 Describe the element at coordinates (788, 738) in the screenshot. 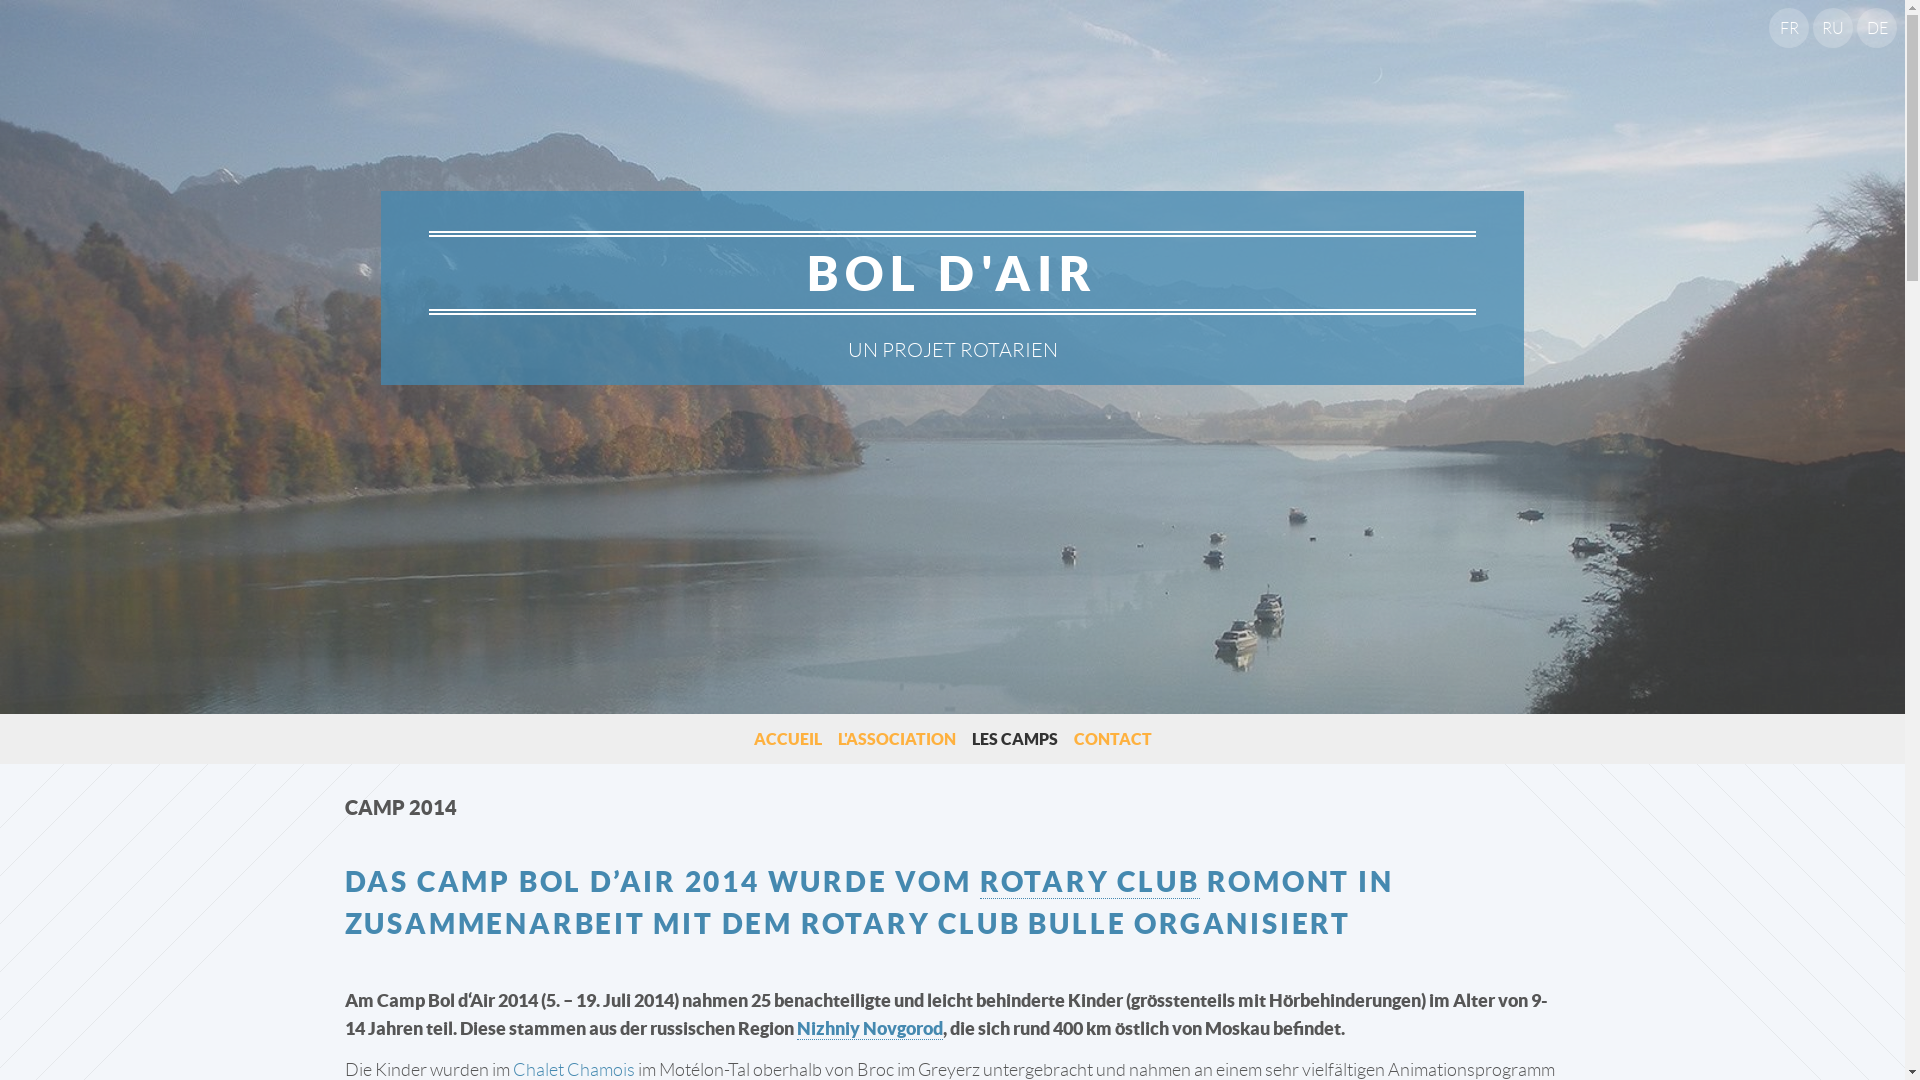

I see `ACCUEIL` at that location.